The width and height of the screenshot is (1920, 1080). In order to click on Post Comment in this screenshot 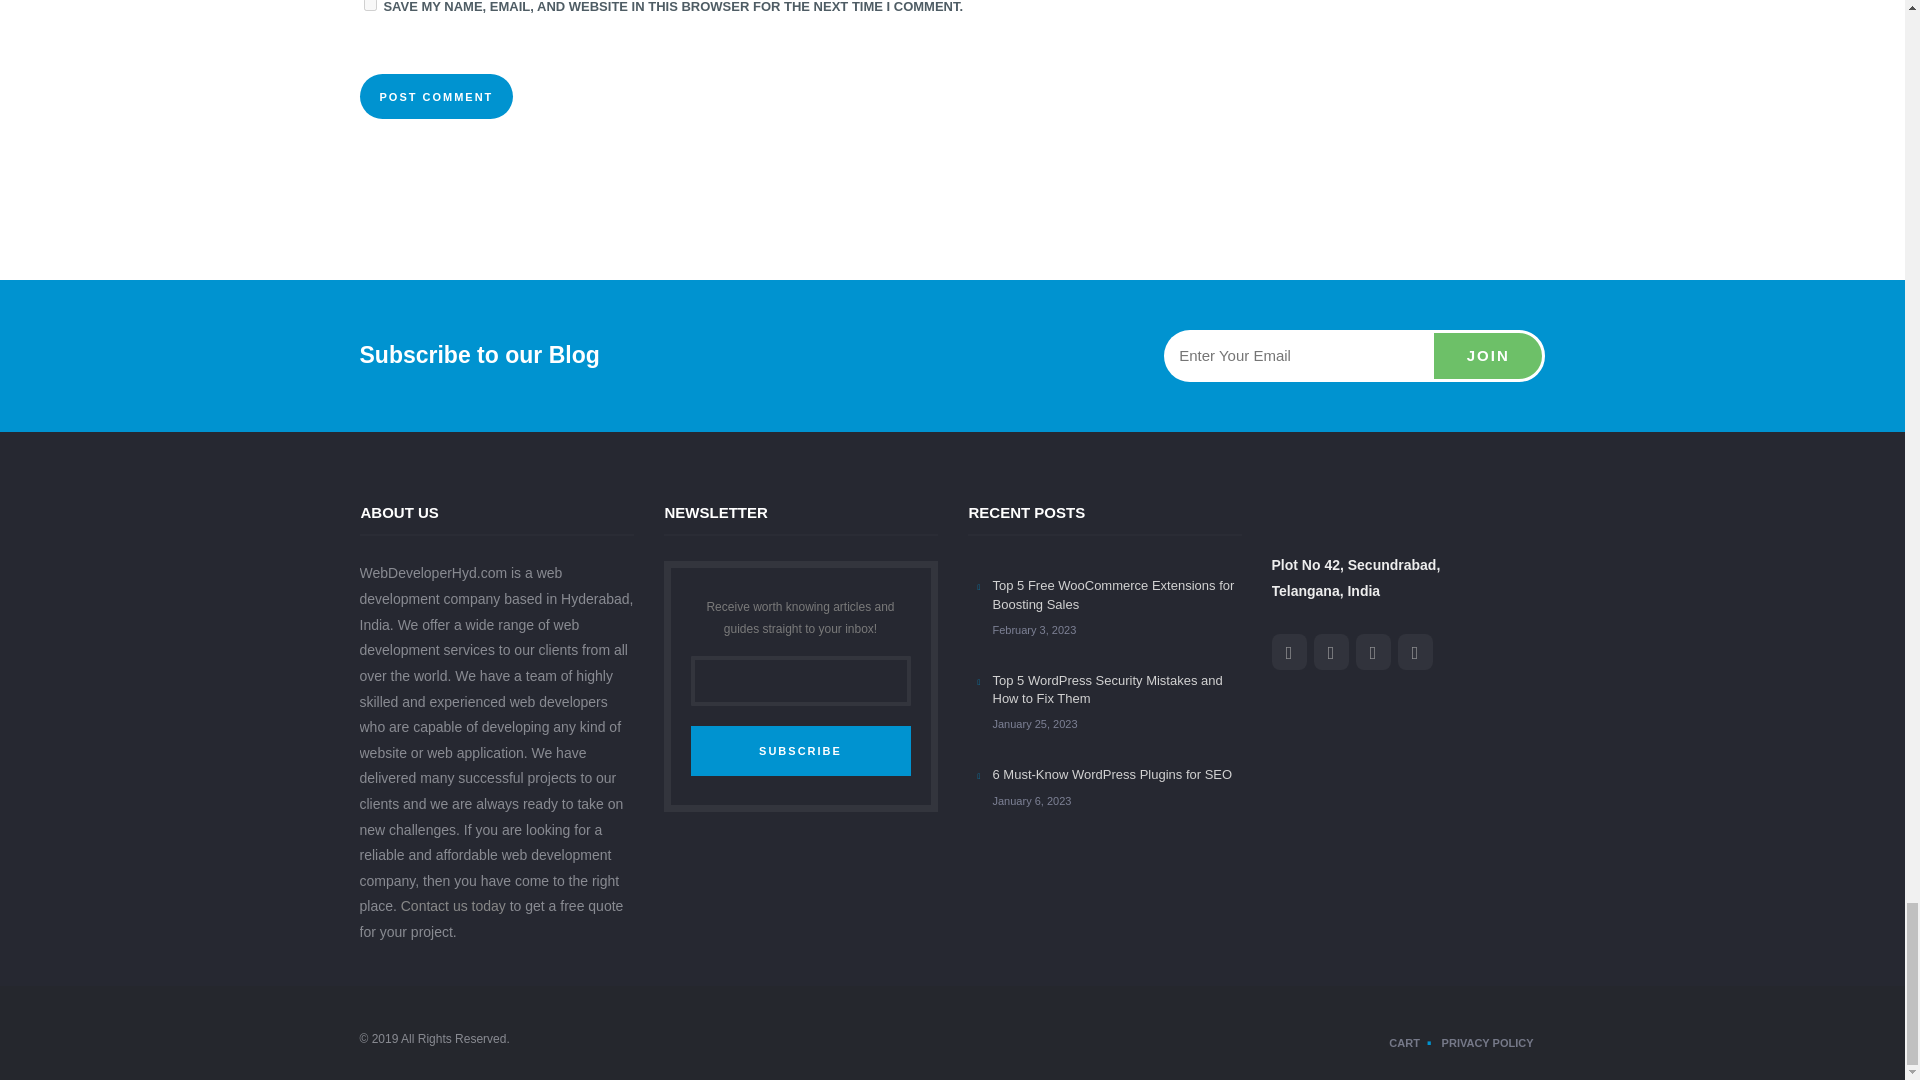, I will do `click(437, 96)`.